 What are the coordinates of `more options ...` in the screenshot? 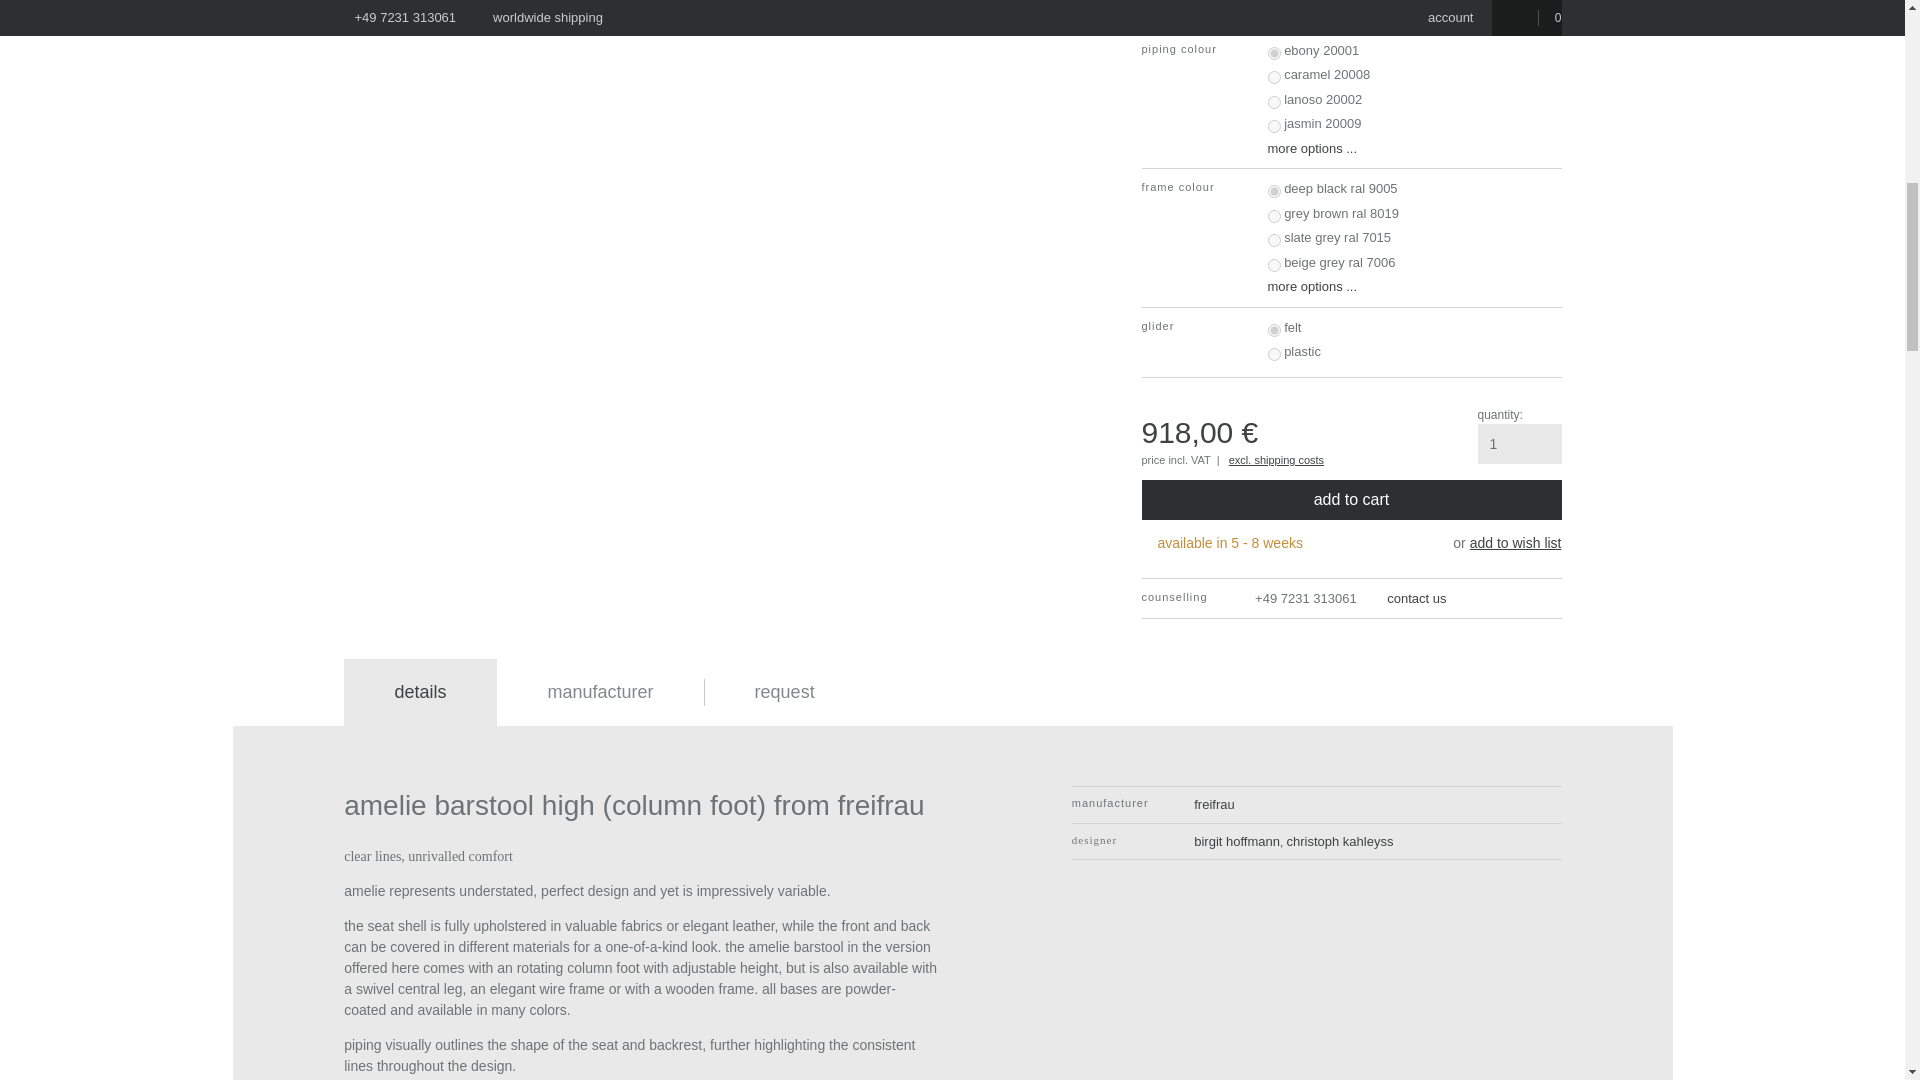 It's located at (1414, 10).